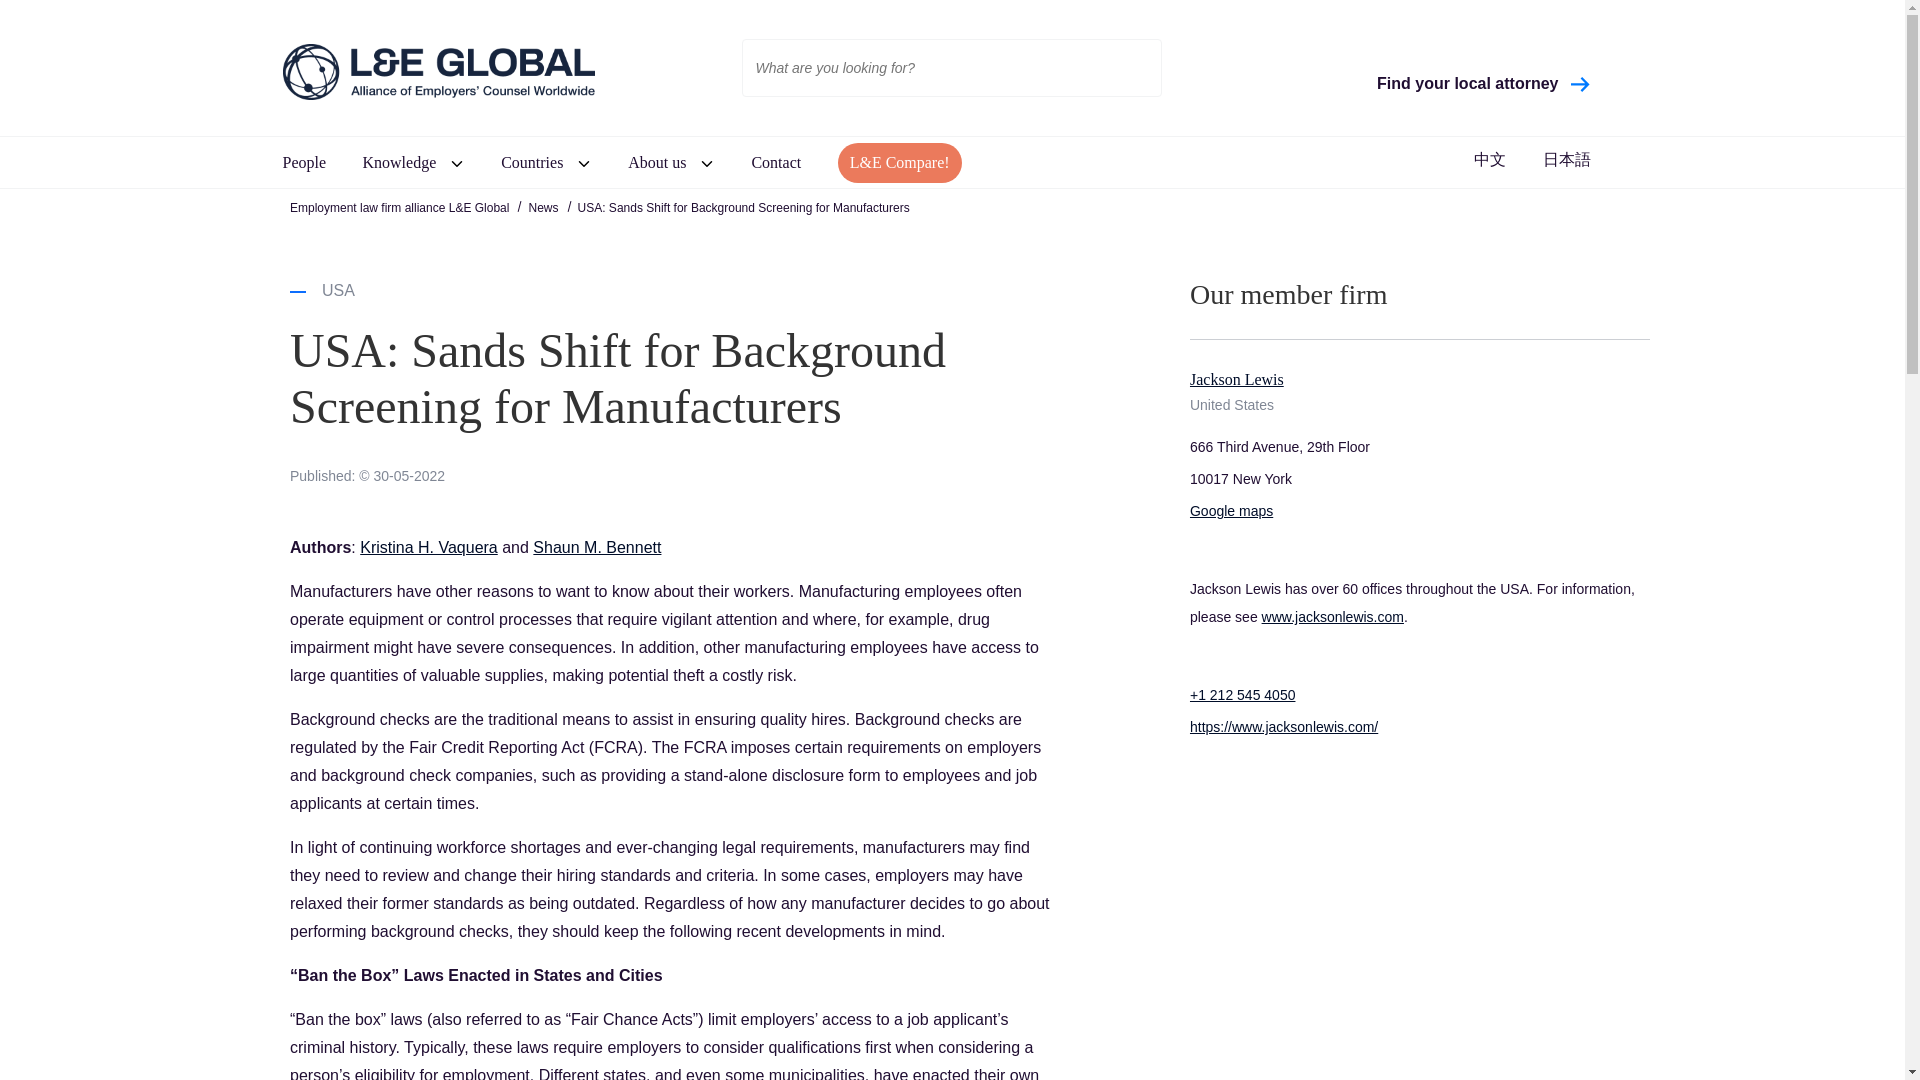  I want to click on Find your local attorney, so click(1484, 83).